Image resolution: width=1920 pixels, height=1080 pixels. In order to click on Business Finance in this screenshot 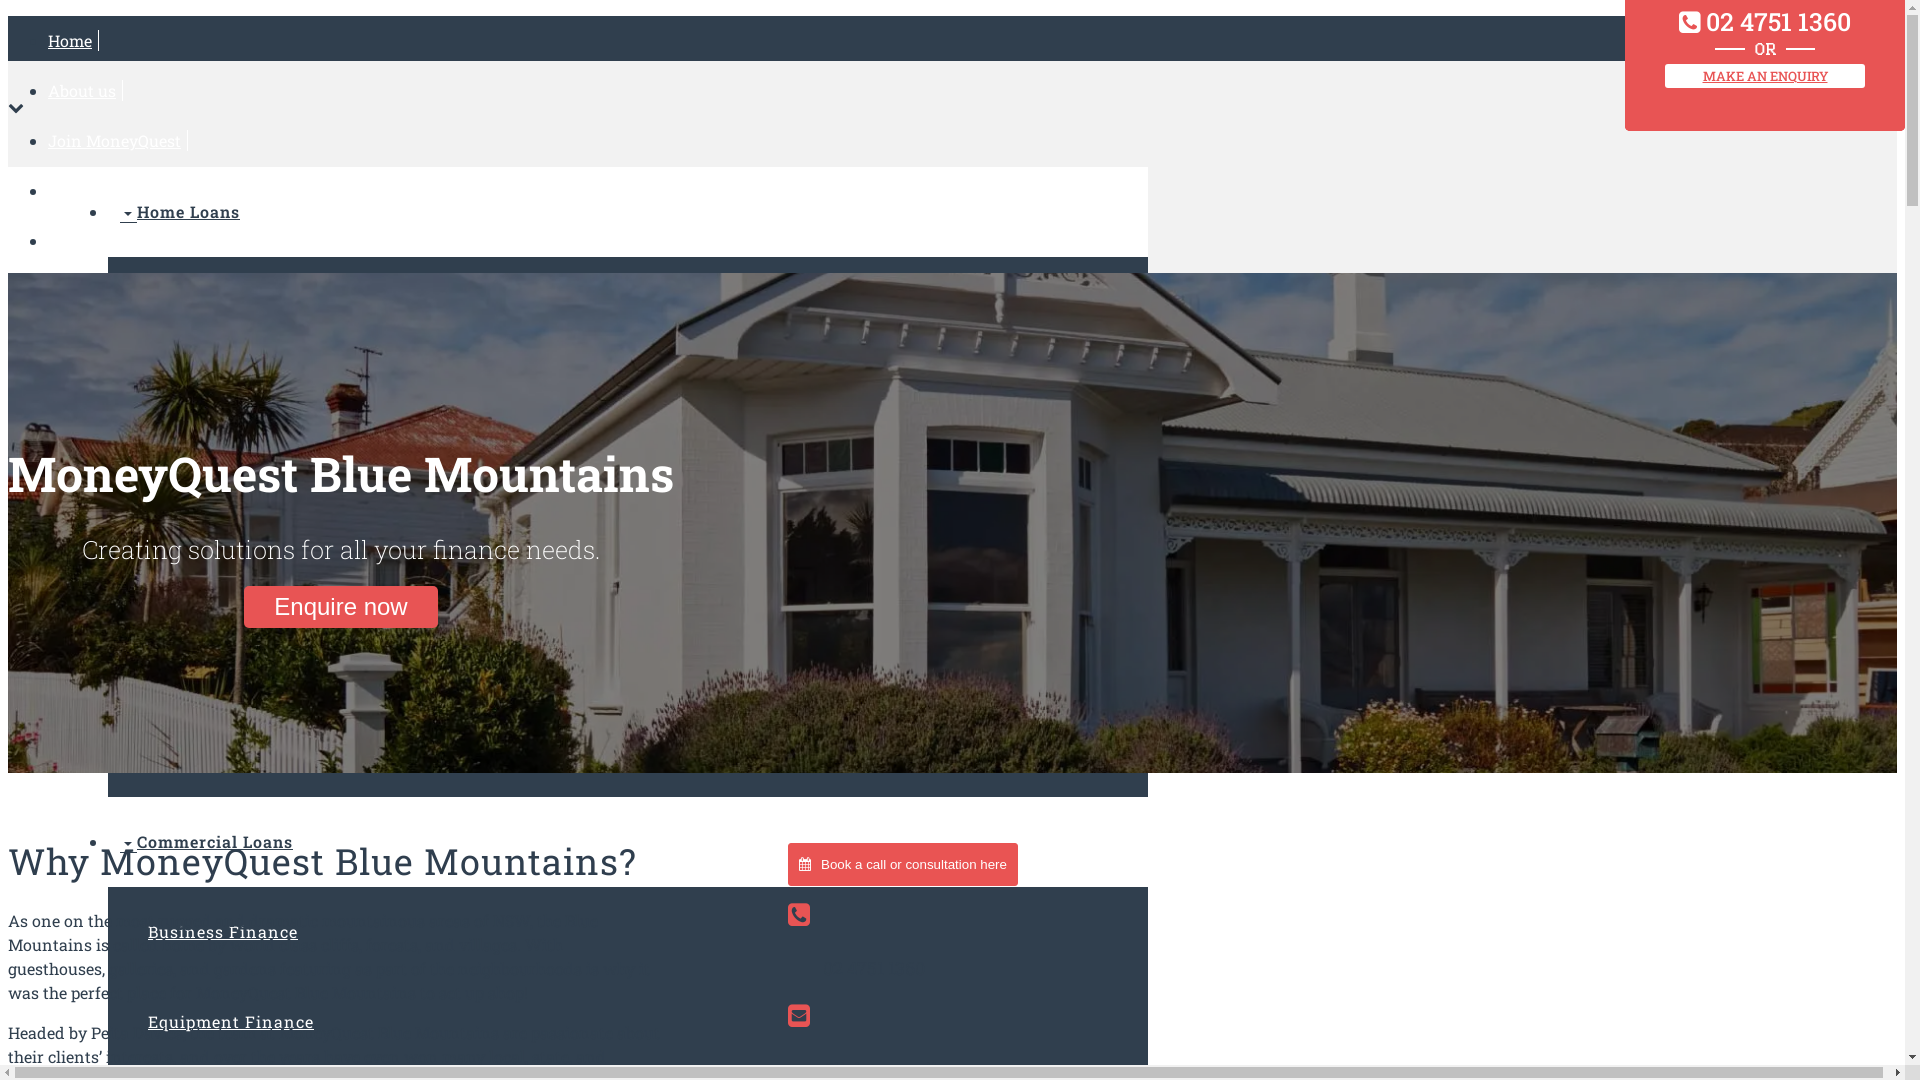, I will do `click(223, 932)`.